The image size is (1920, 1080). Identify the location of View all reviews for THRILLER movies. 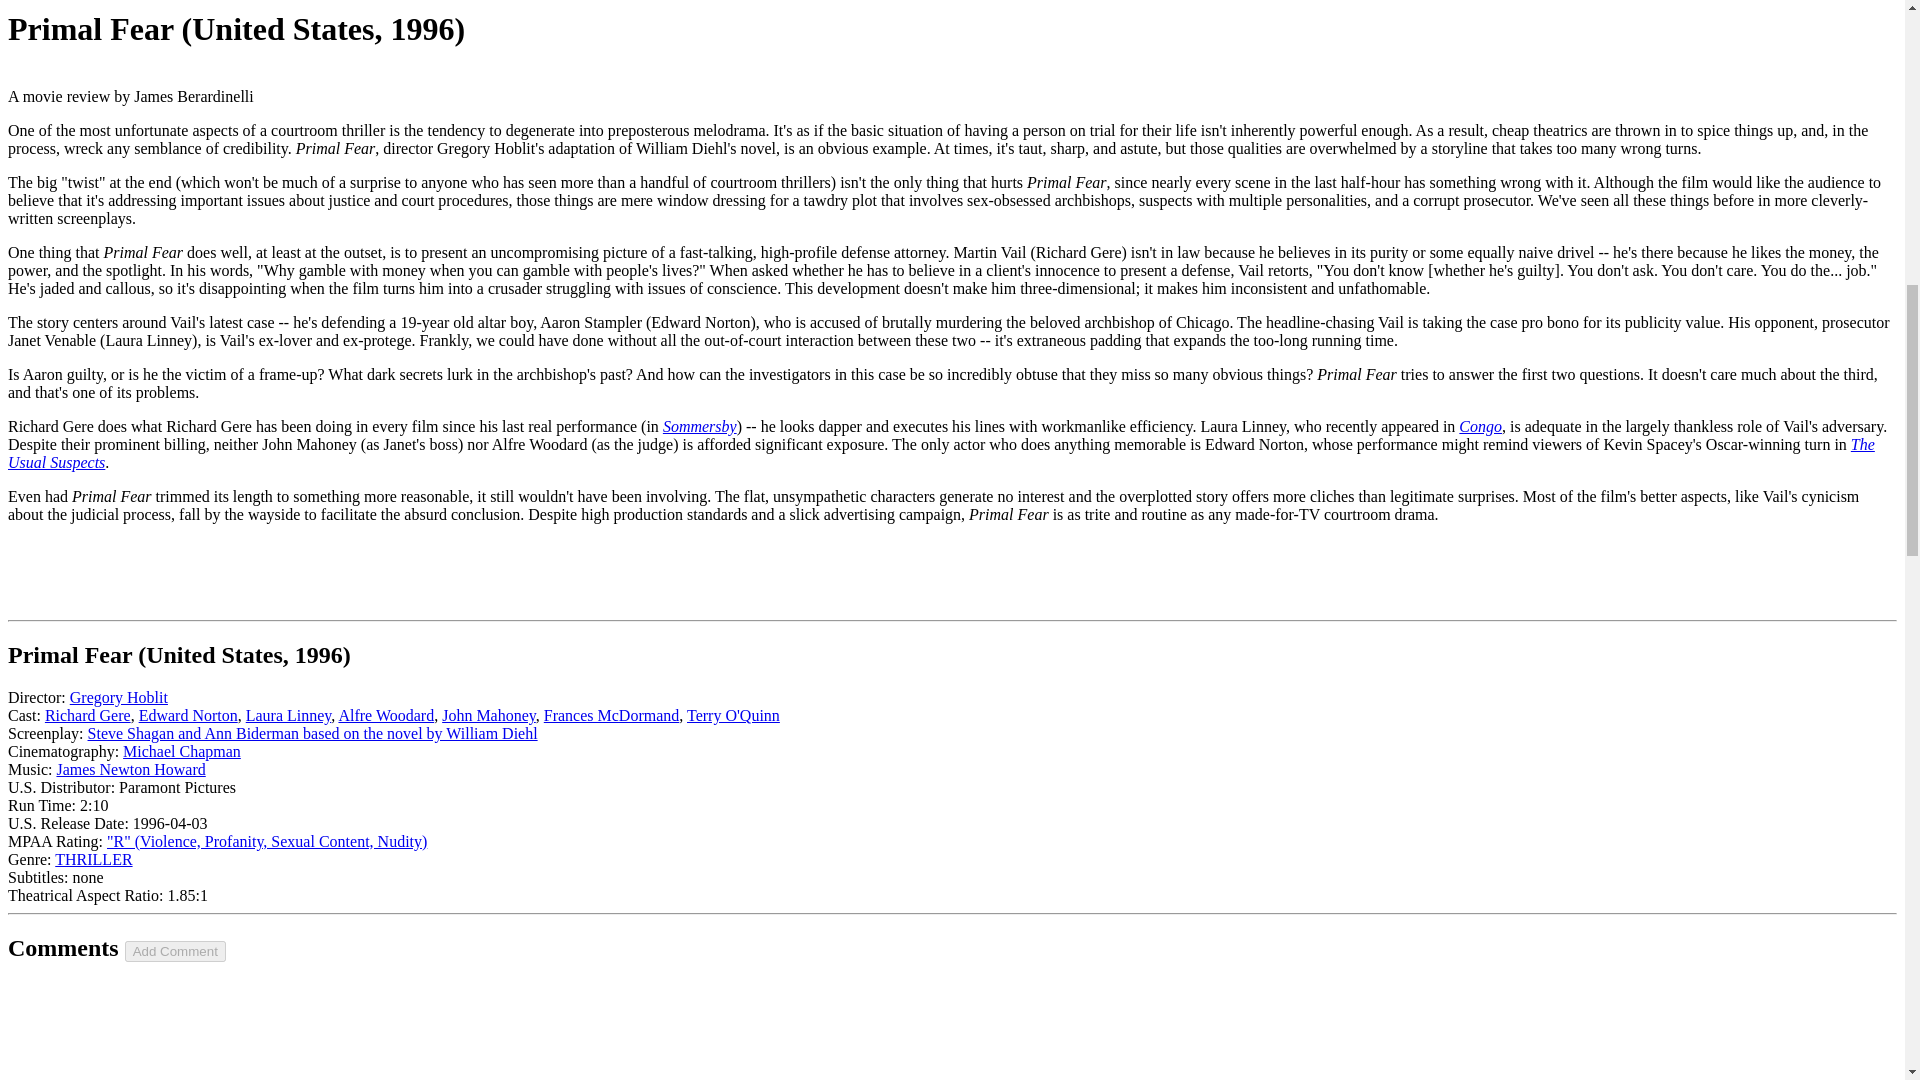
(94, 860).